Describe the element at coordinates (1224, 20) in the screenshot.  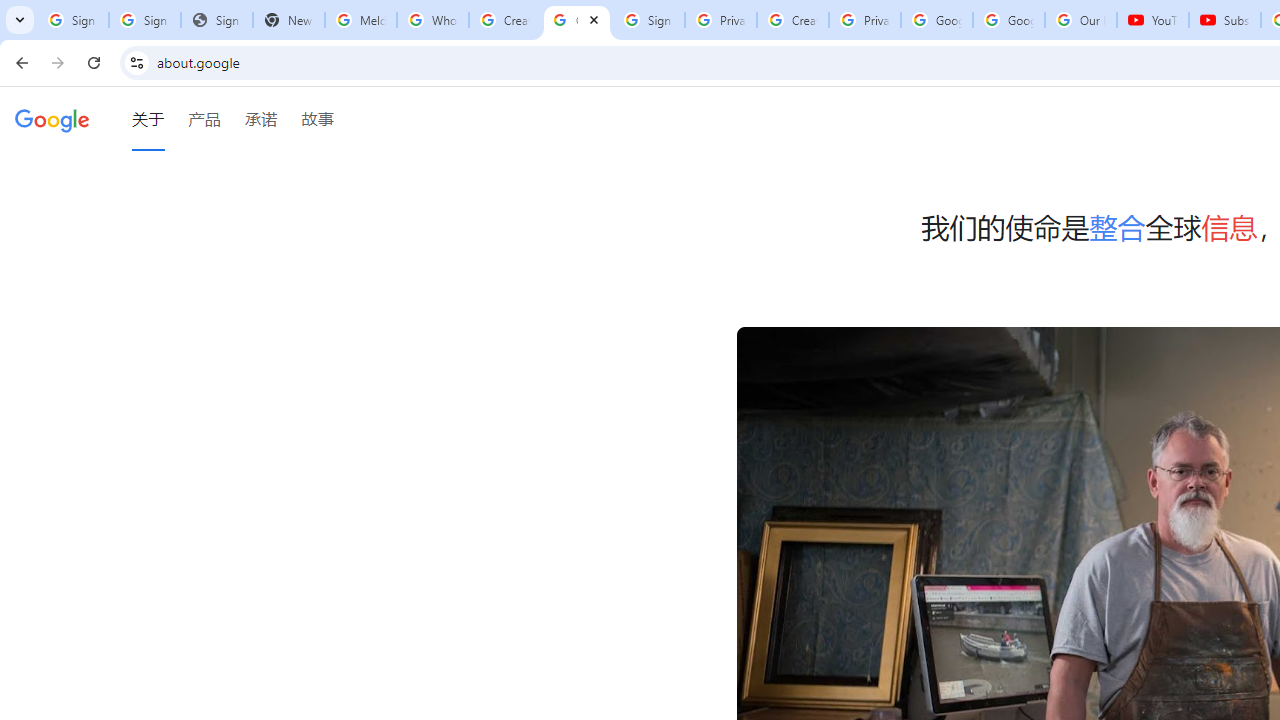
I see `Subscriptions - YouTube` at that location.